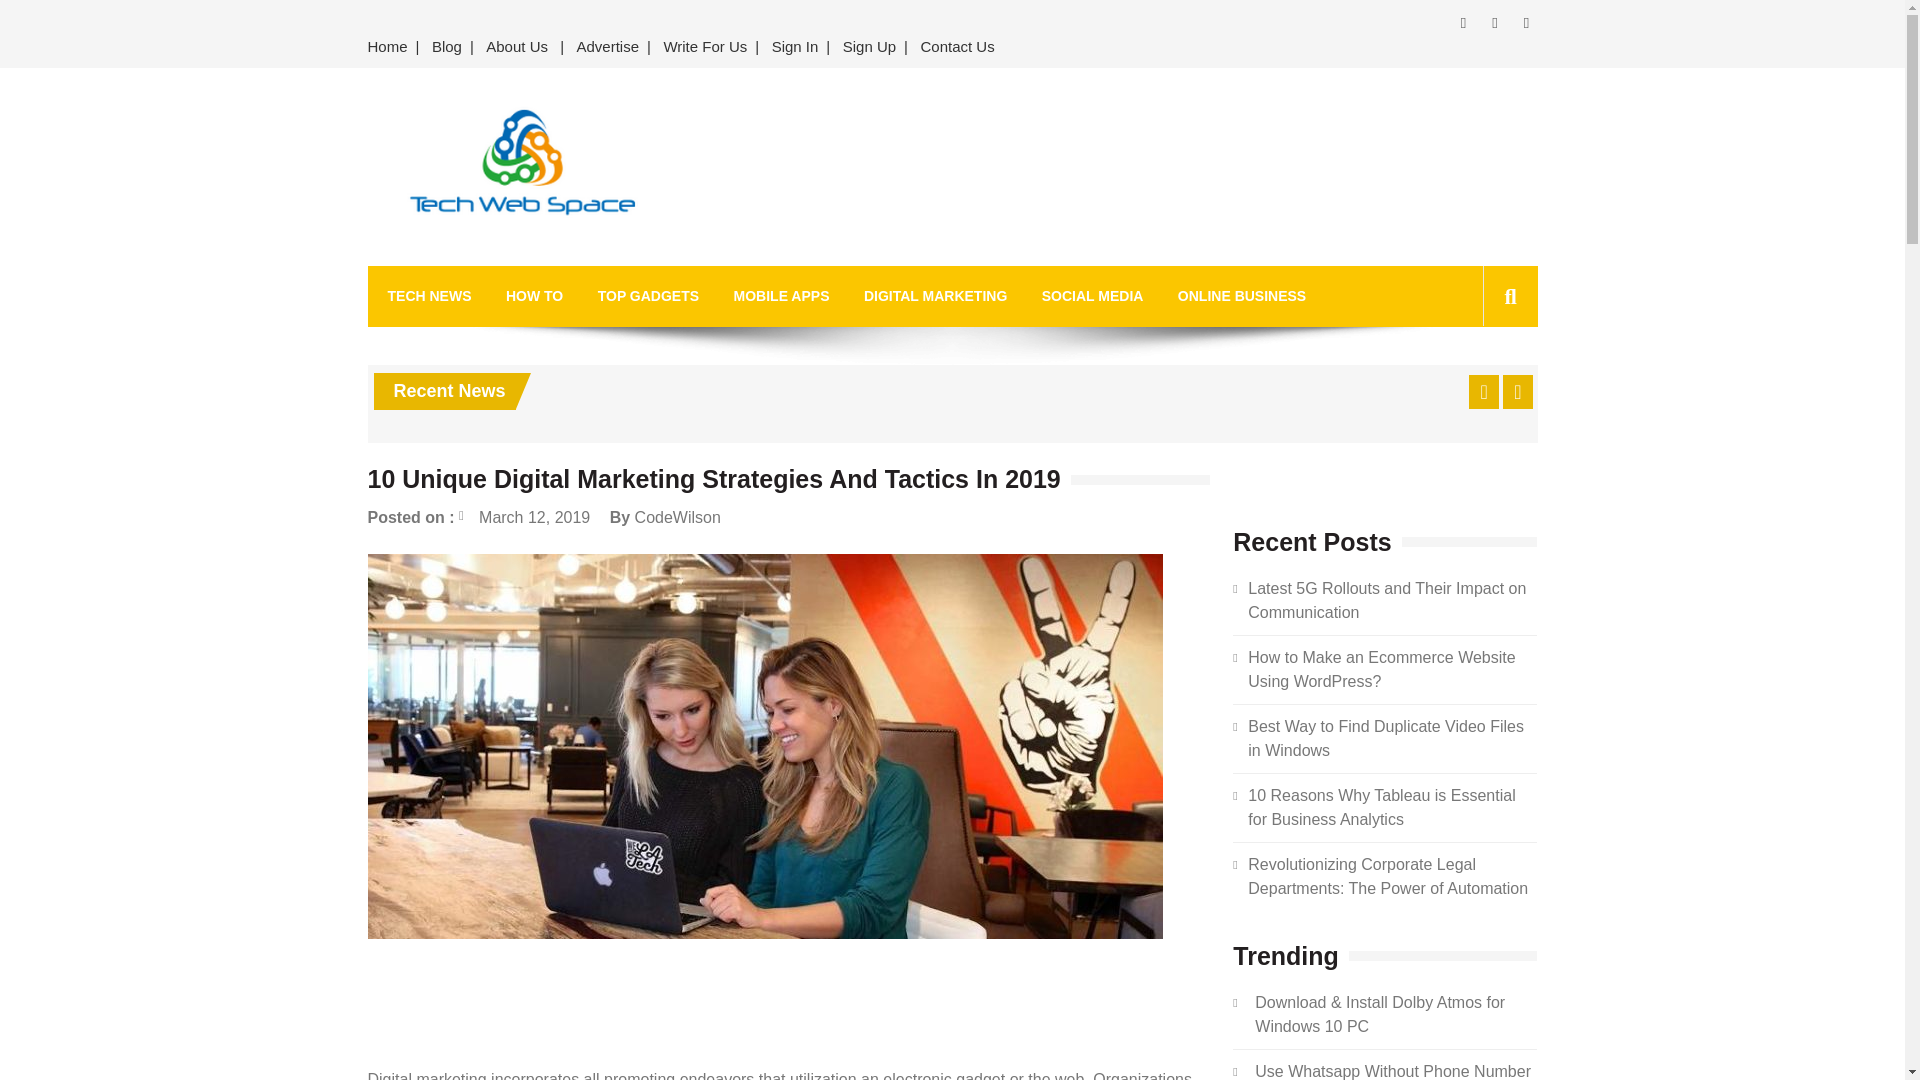 The width and height of the screenshot is (1920, 1080). Describe the element at coordinates (704, 47) in the screenshot. I see `Write For Us` at that location.